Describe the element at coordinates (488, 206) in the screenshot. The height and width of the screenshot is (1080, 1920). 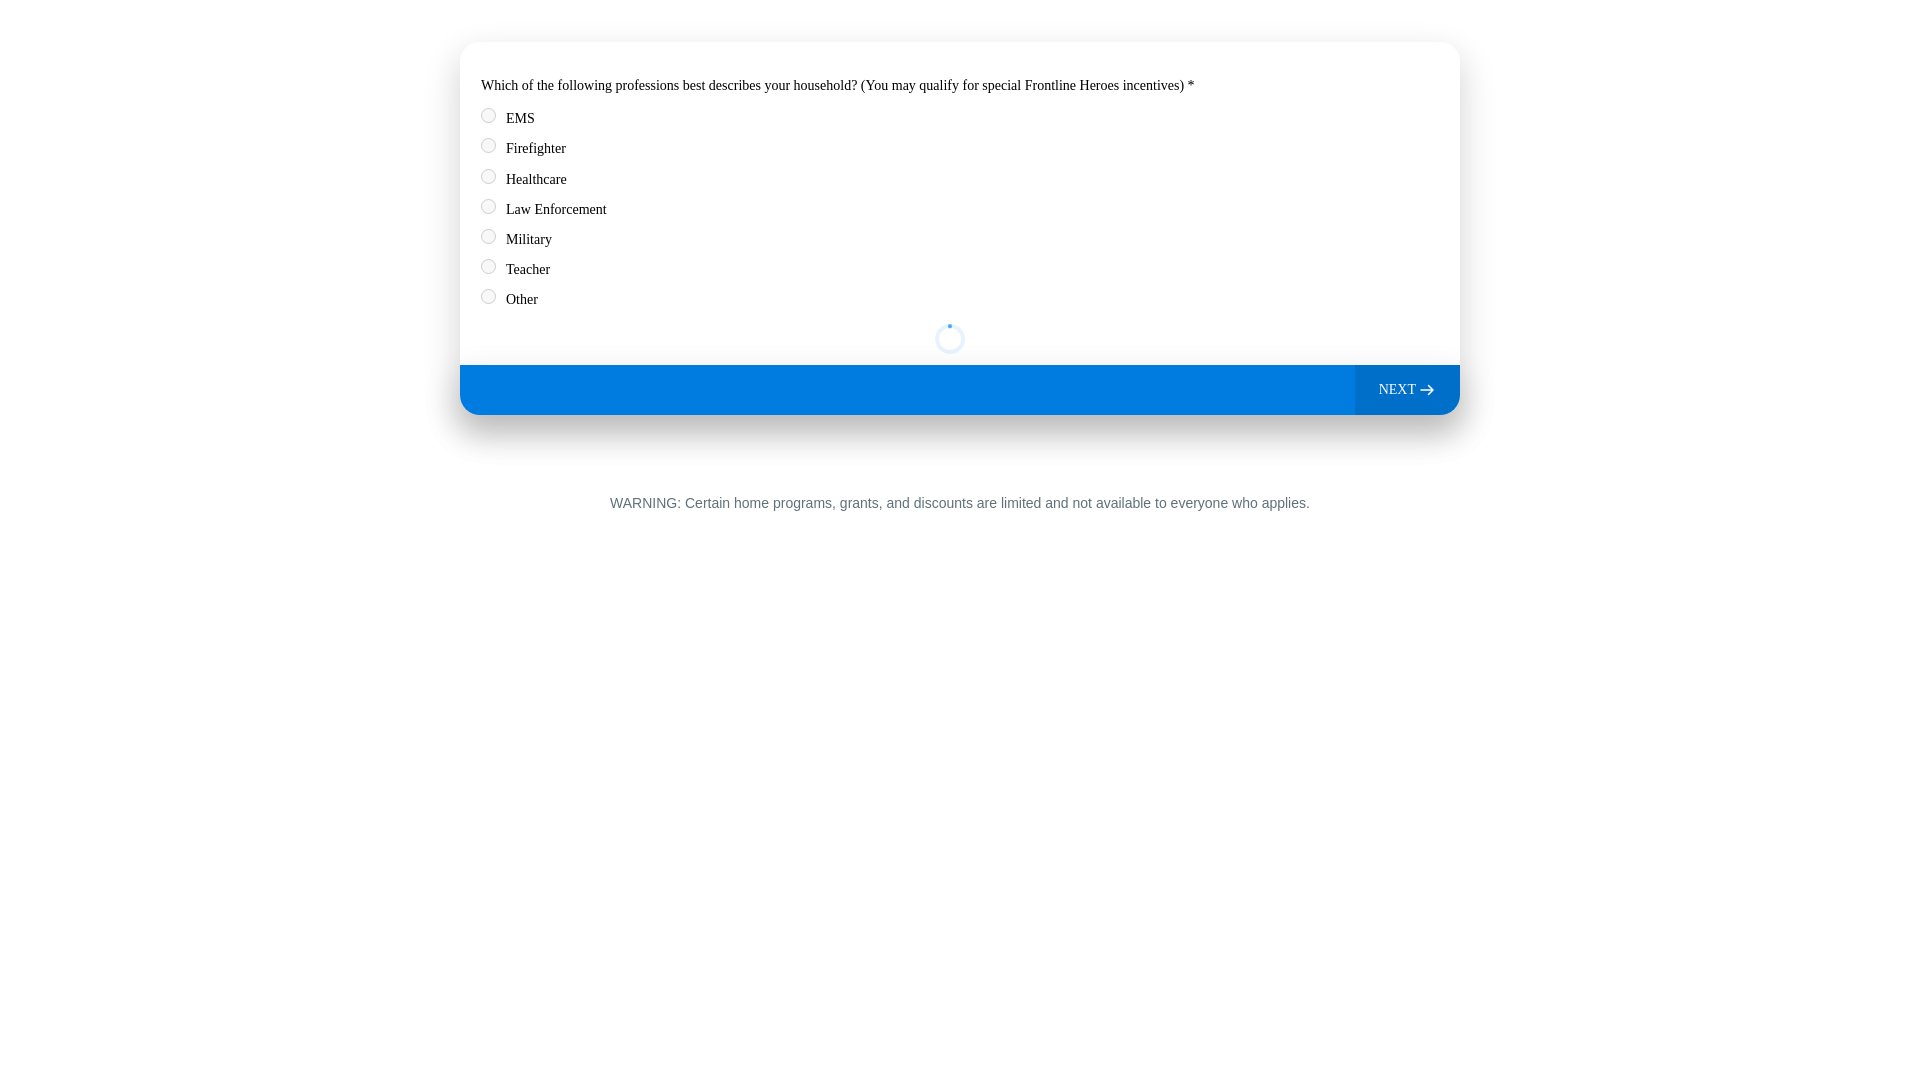
I see `Law Enforcement` at that location.